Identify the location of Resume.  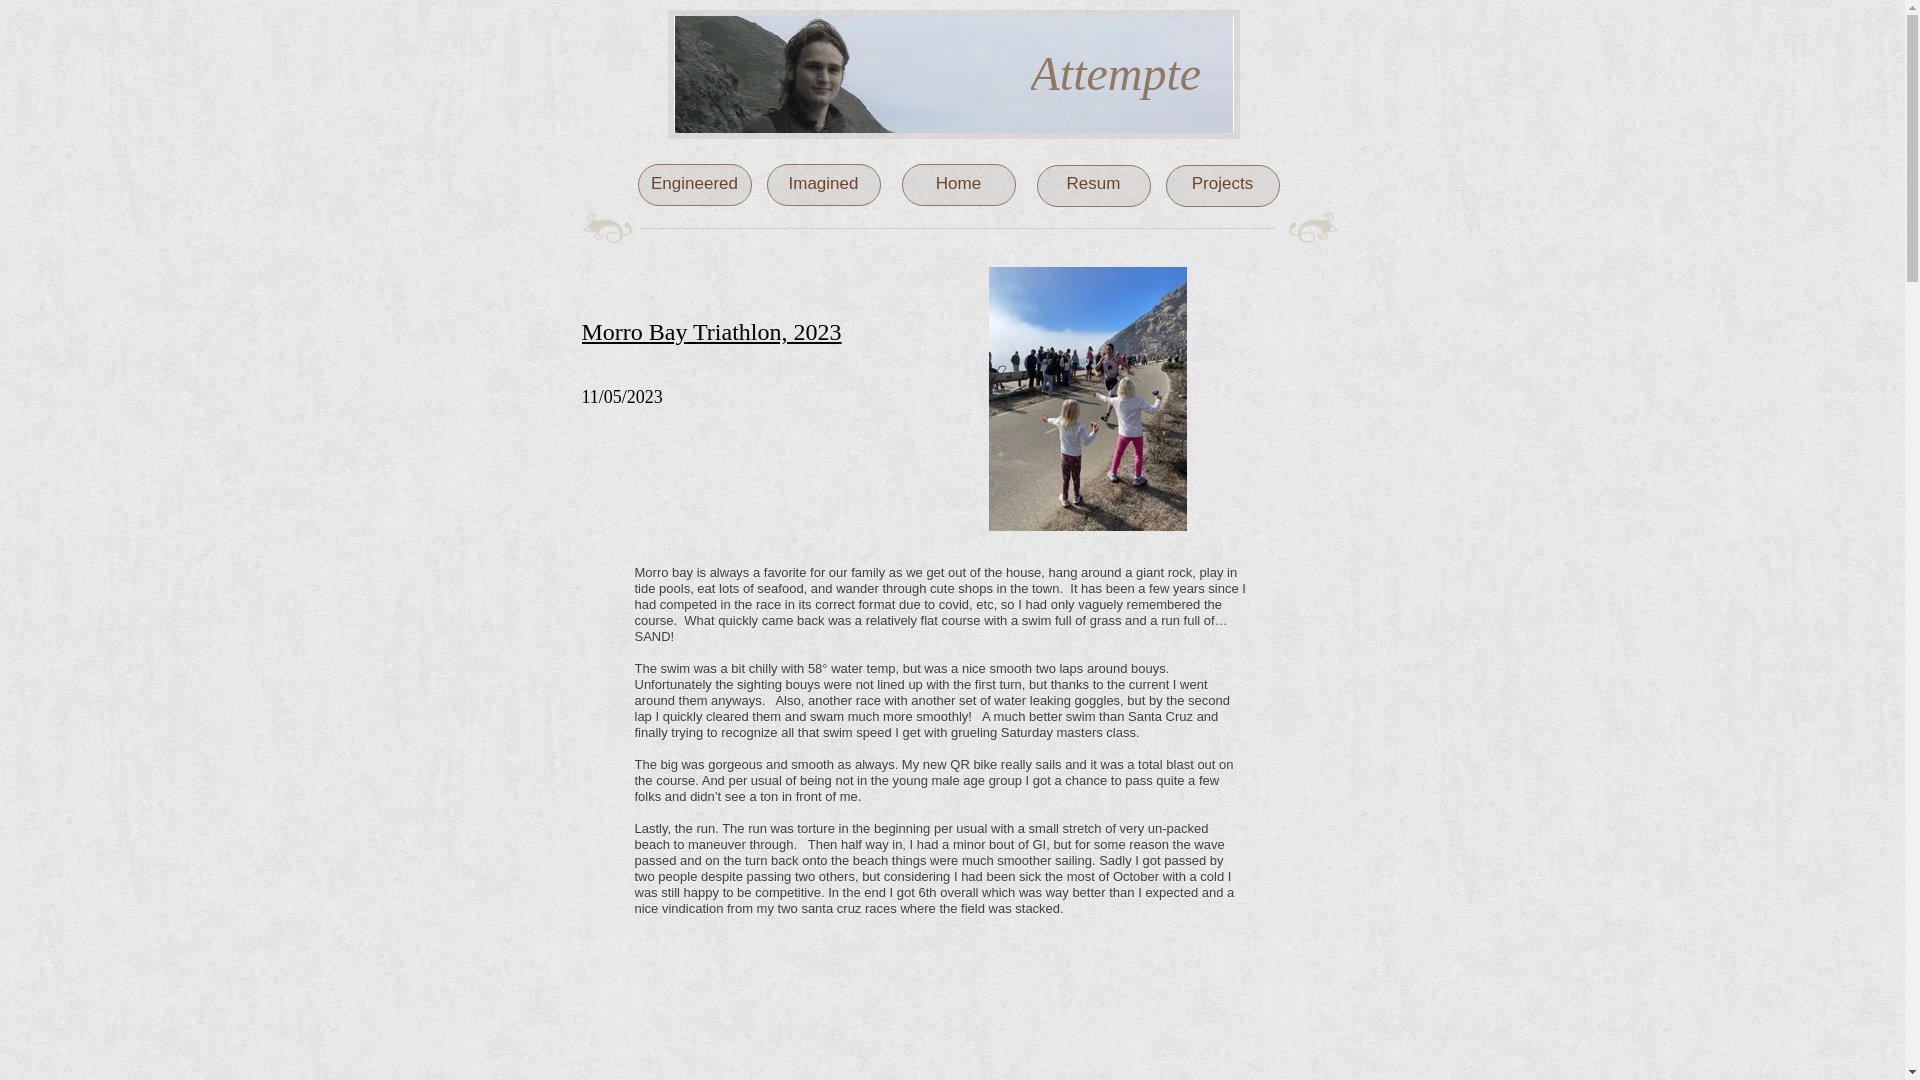
(1094, 195).